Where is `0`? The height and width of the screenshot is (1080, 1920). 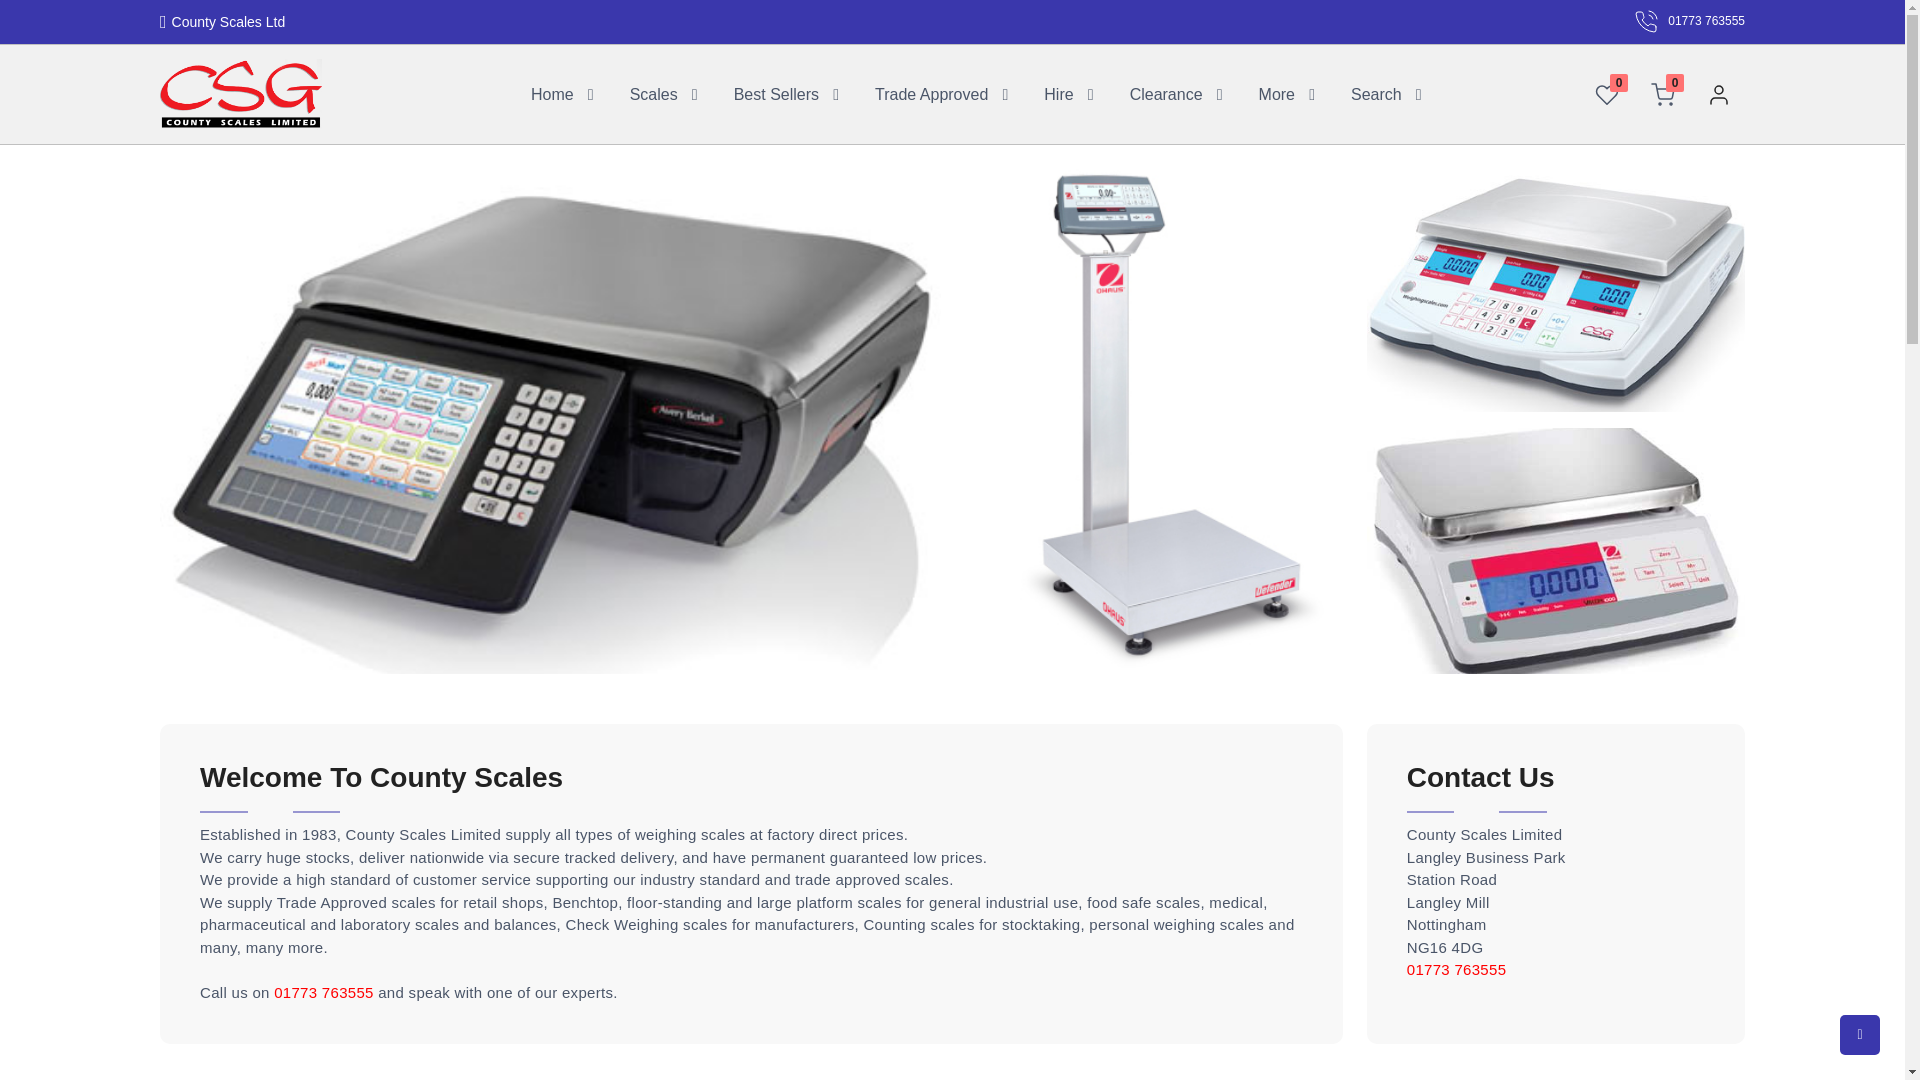
0 is located at coordinates (1662, 94).